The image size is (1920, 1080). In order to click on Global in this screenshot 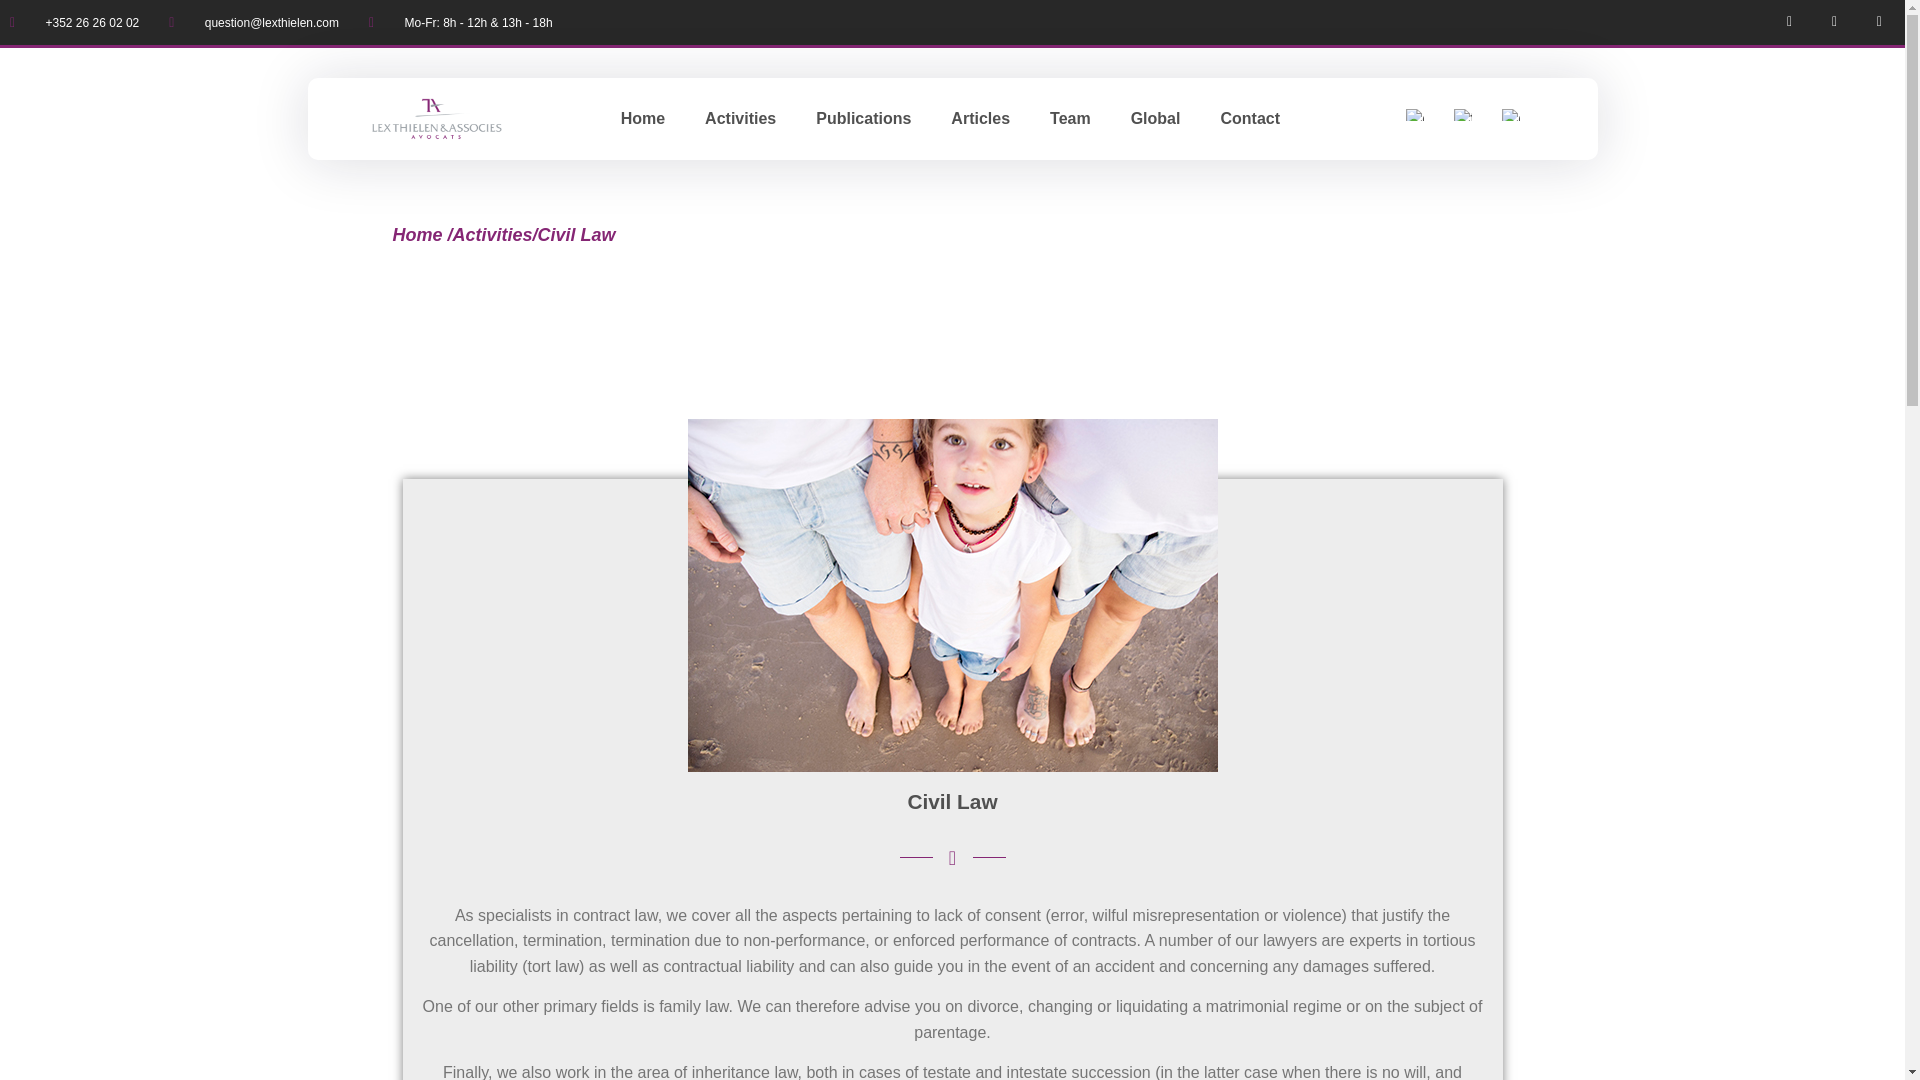, I will do `click(1156, 118)`.